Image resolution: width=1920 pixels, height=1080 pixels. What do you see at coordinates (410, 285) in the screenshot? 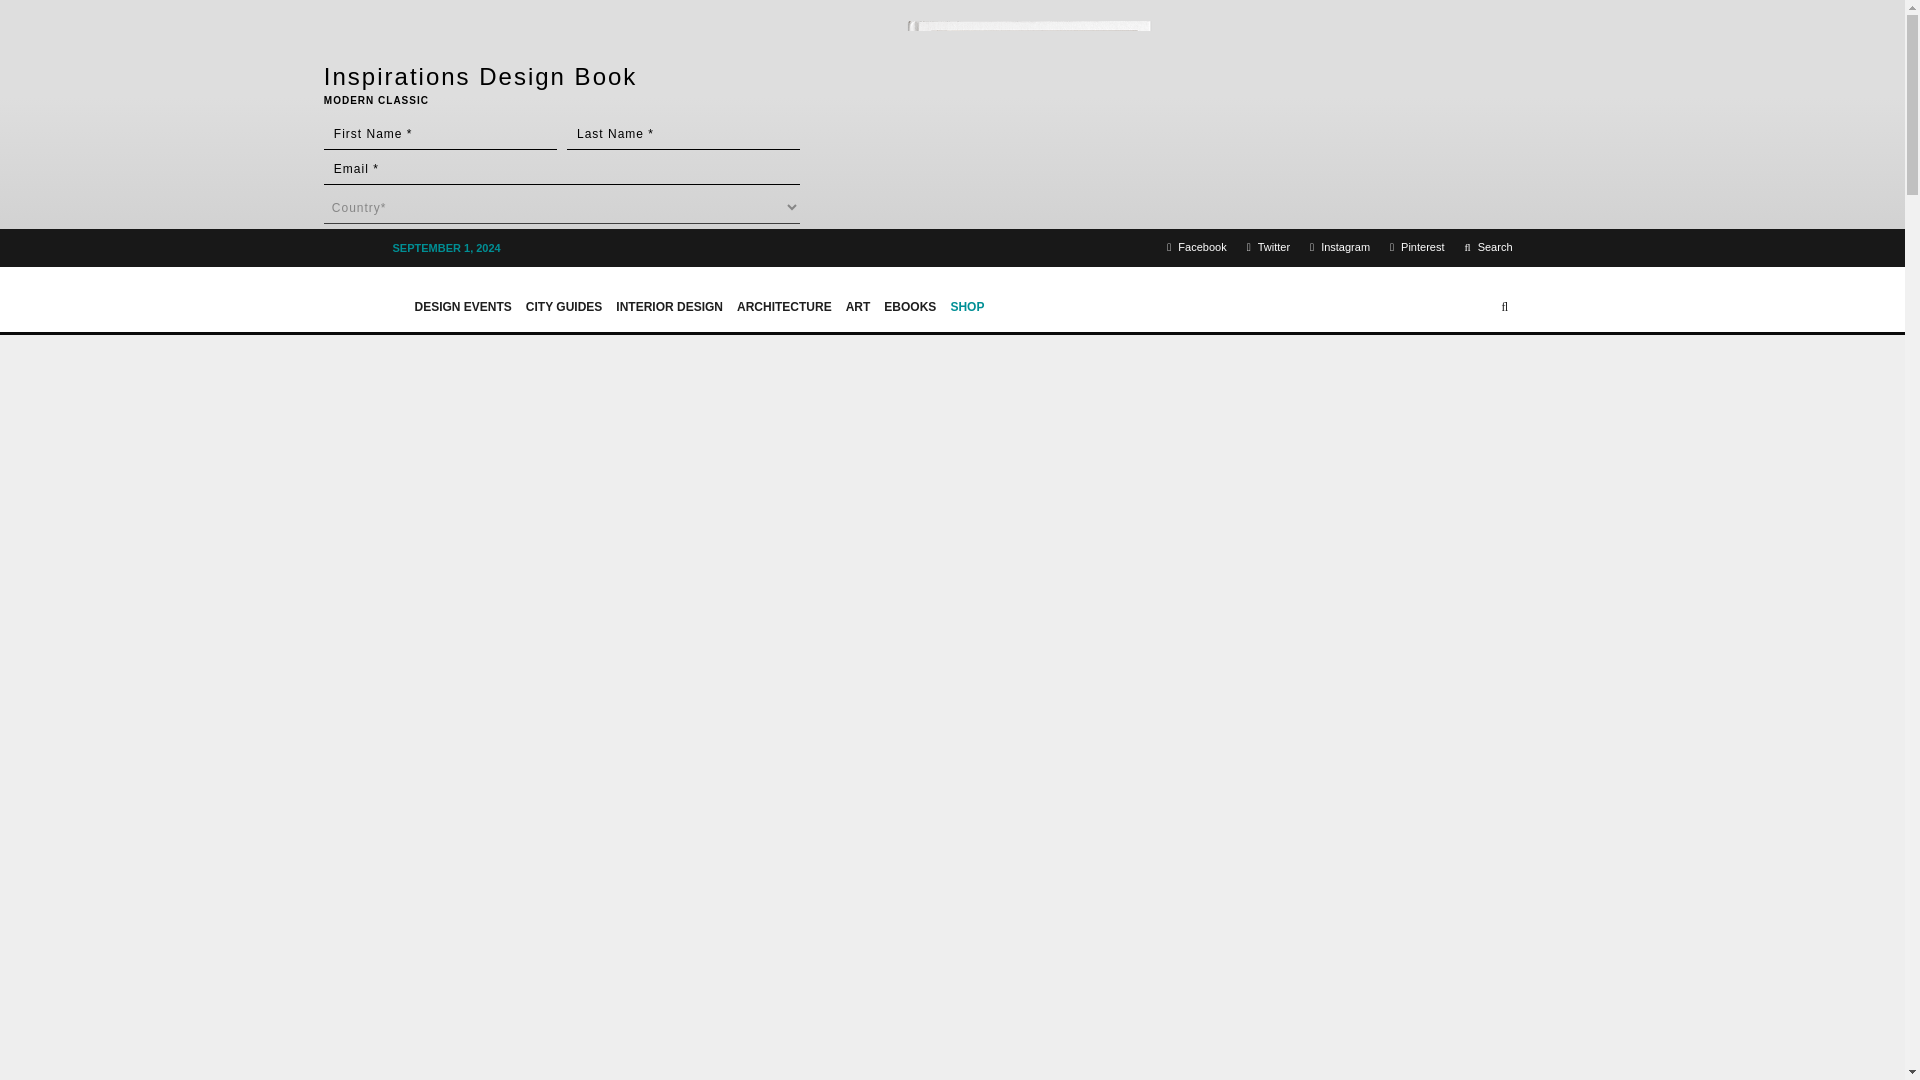
I see `DOWNLOAD NOW` at bounding box center [410, 285].